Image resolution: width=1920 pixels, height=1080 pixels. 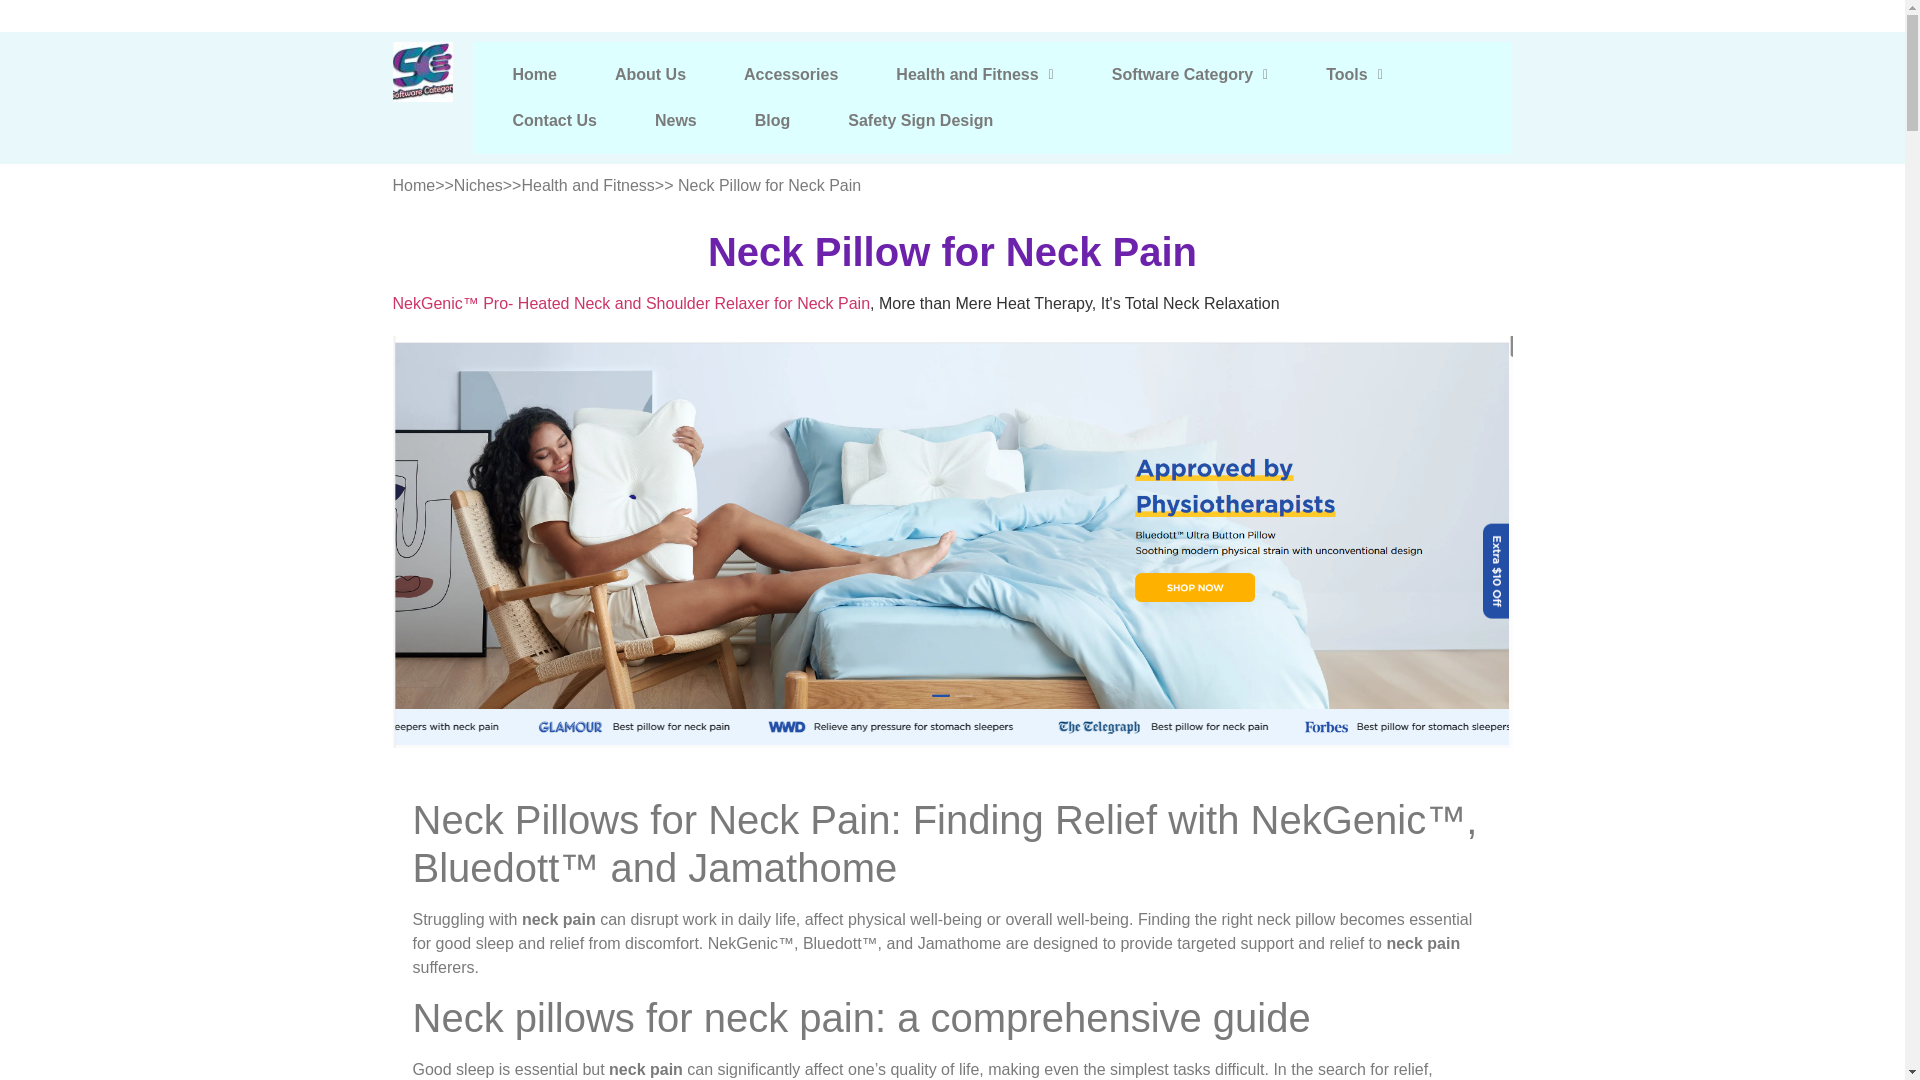 What do you see at coordinates (1354, 74) in the screenshot?
I see `Tools` at bounding box center [1354, 74].